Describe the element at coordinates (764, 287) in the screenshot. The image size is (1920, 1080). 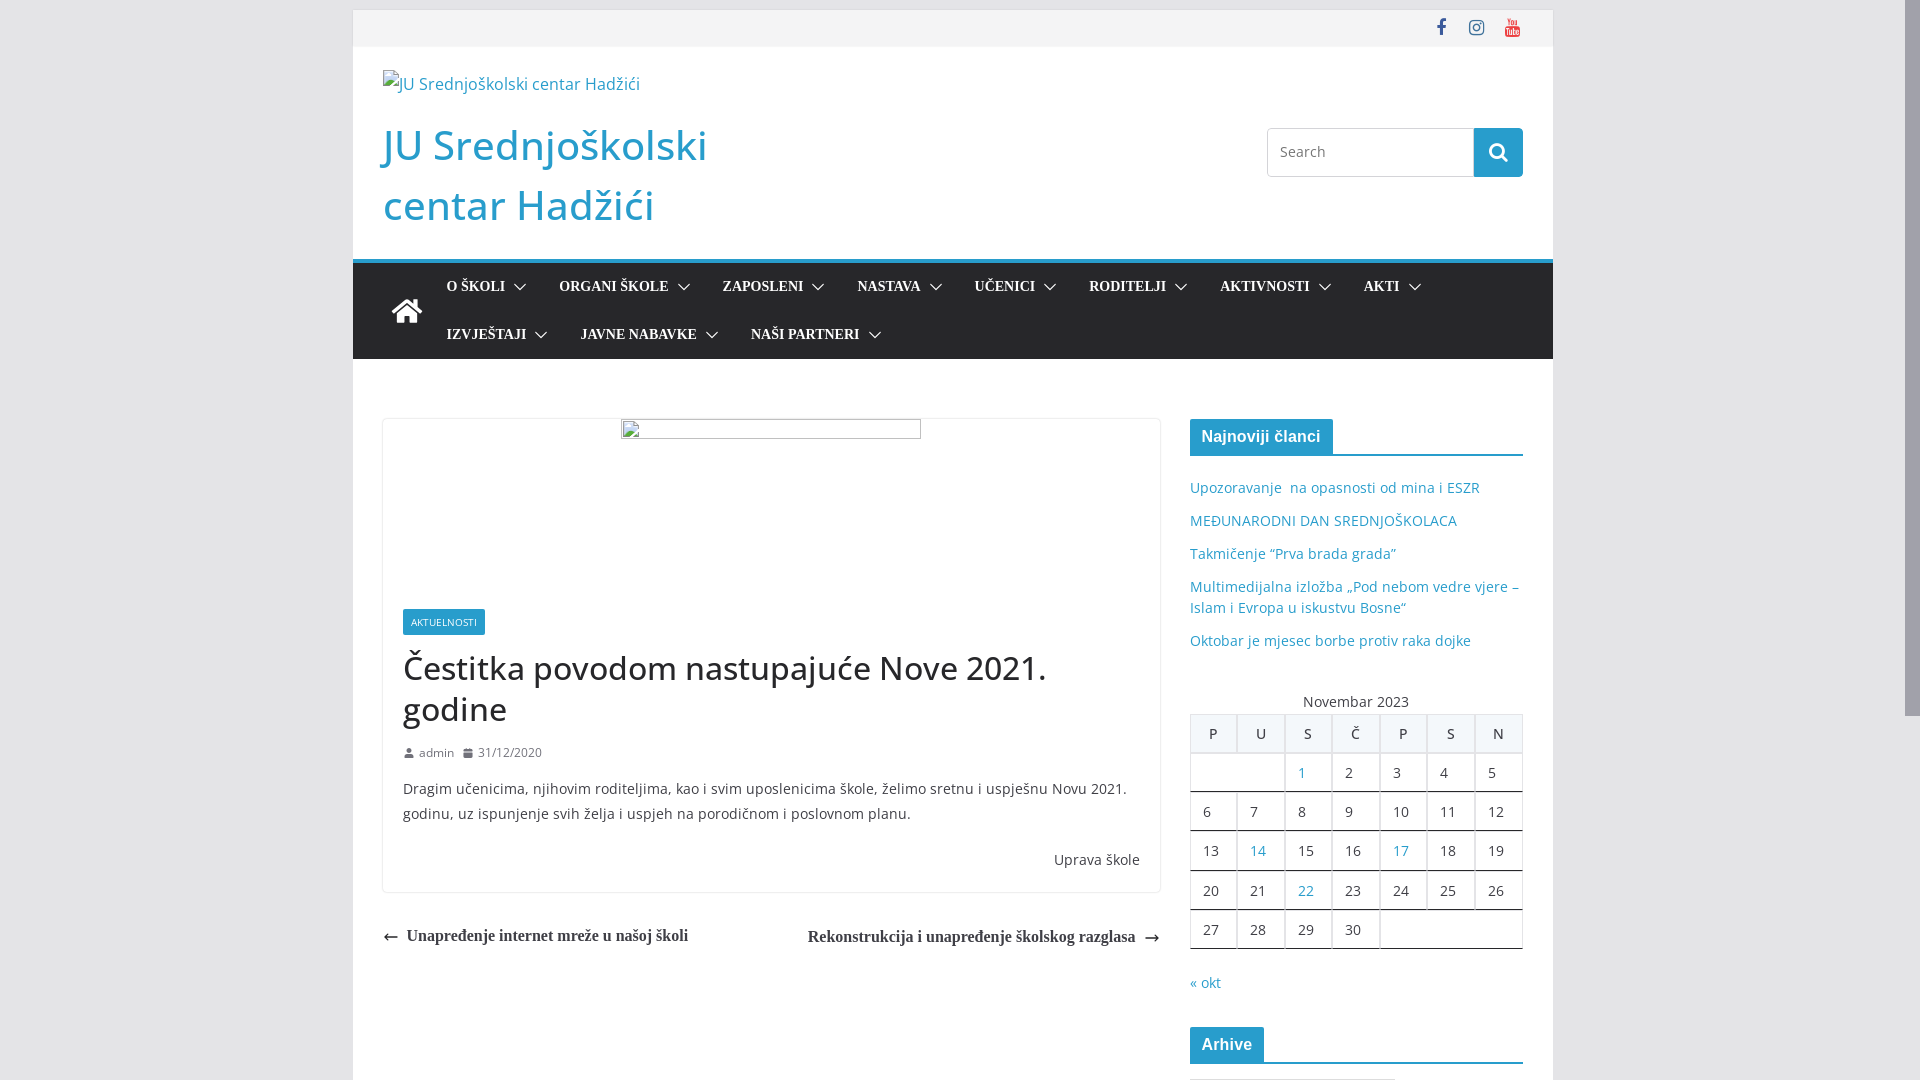
I see `ZAPOSLENI` at that location.